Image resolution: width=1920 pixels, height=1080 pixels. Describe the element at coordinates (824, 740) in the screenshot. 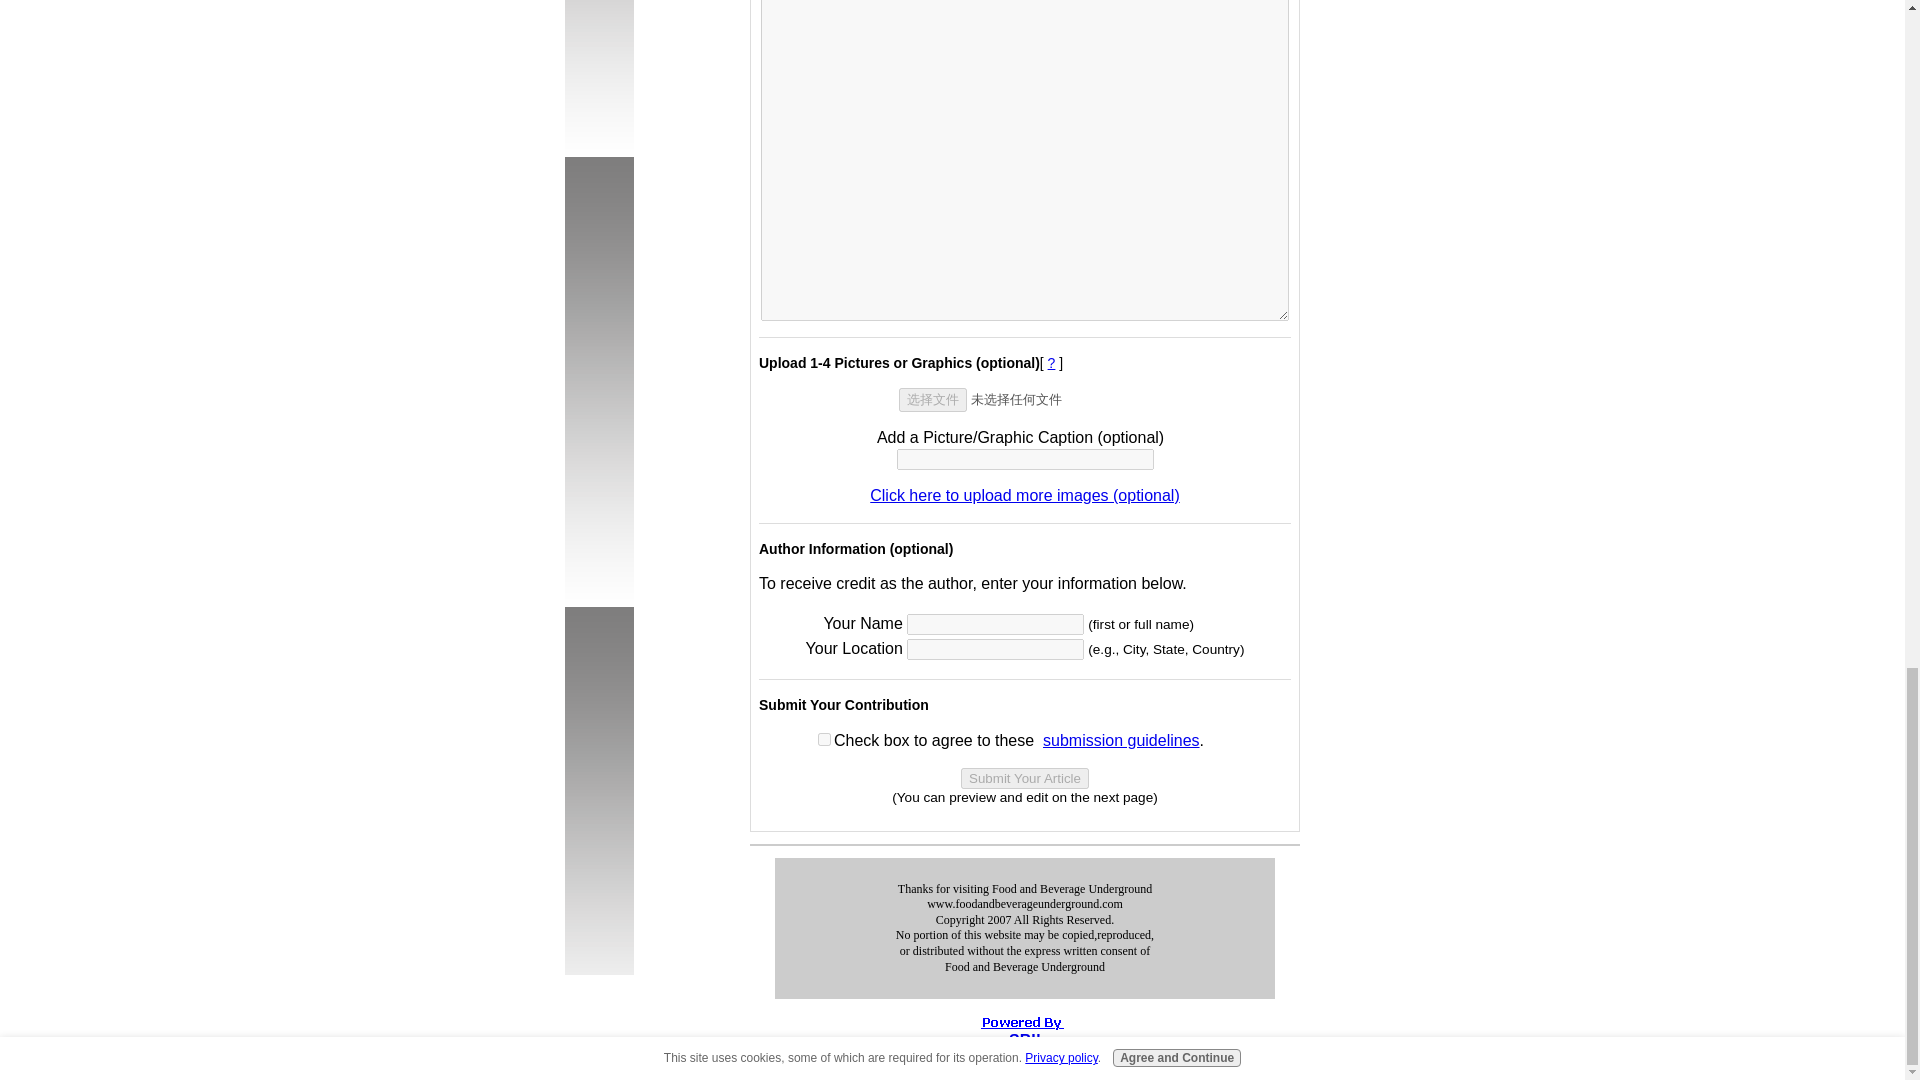

I see `checkbox` at that location.